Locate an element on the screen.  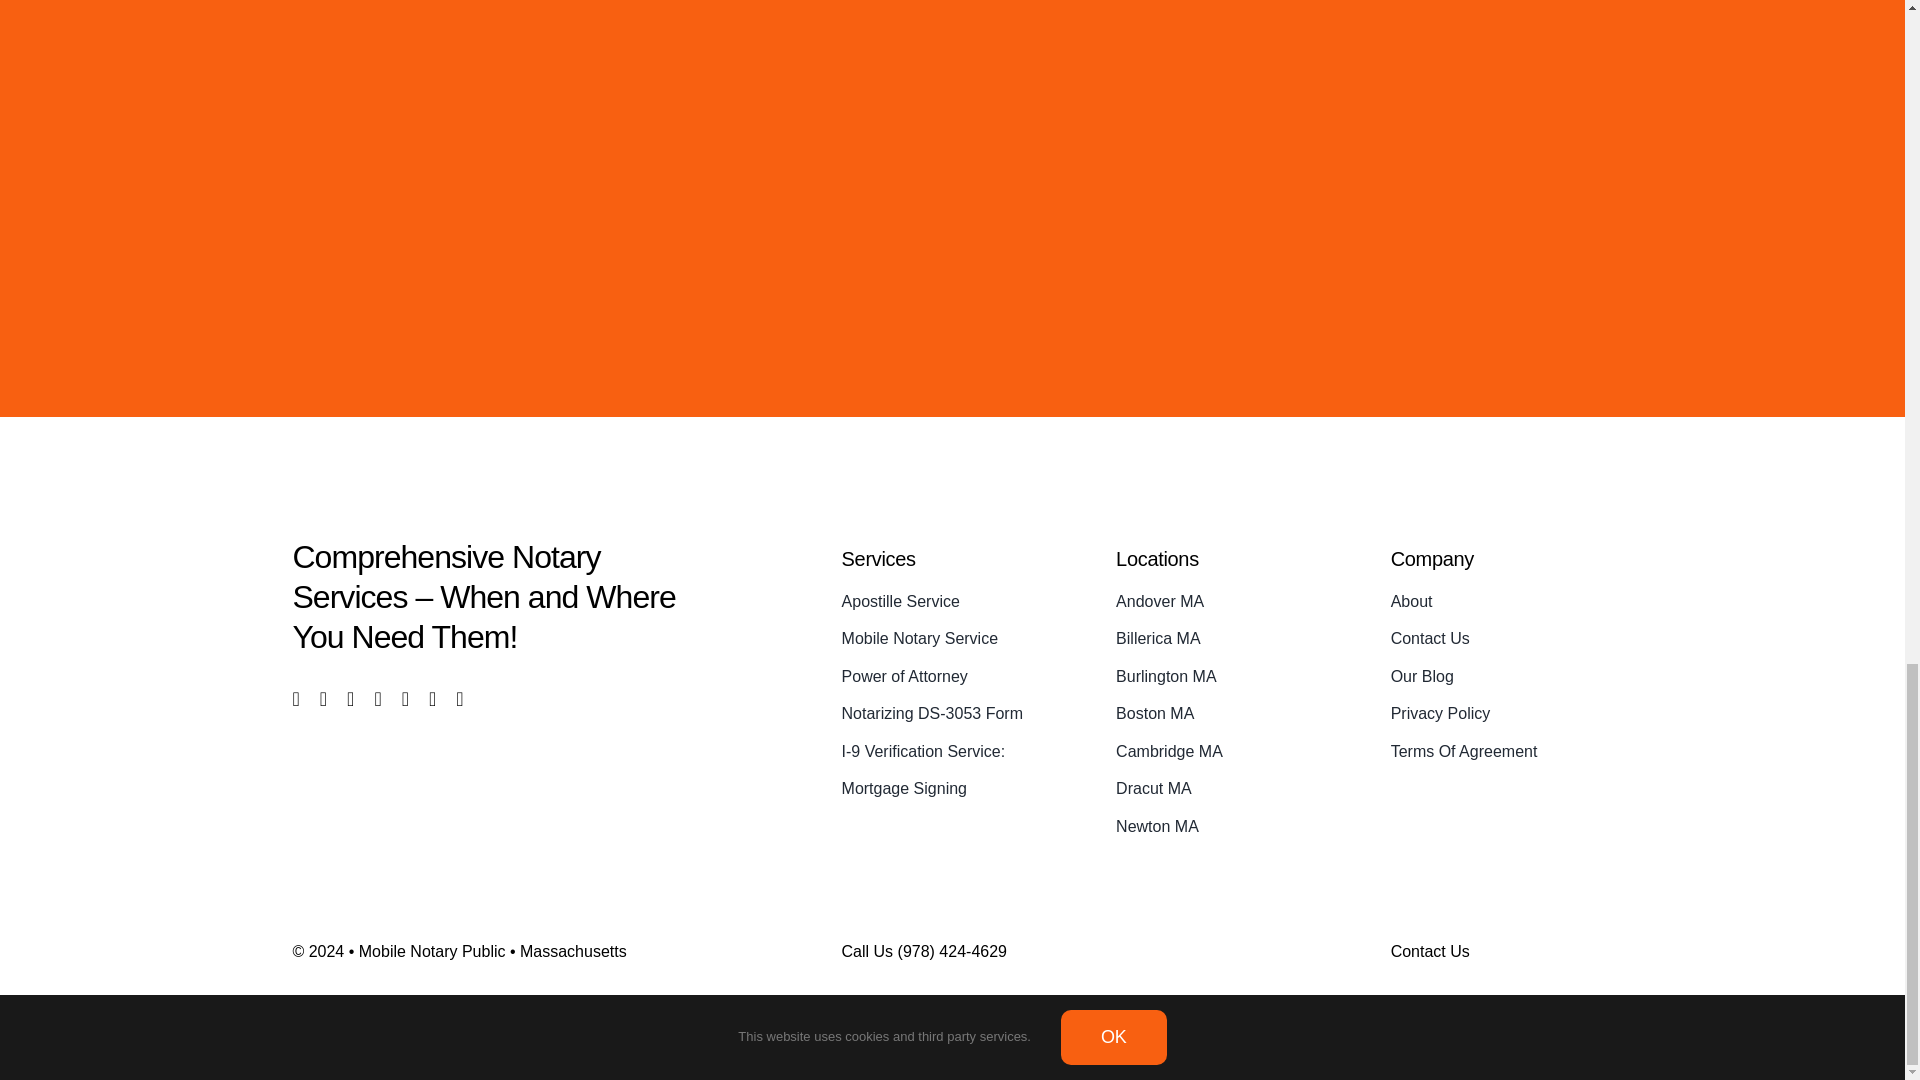
Tiktok is located at coordinates (432, 698).